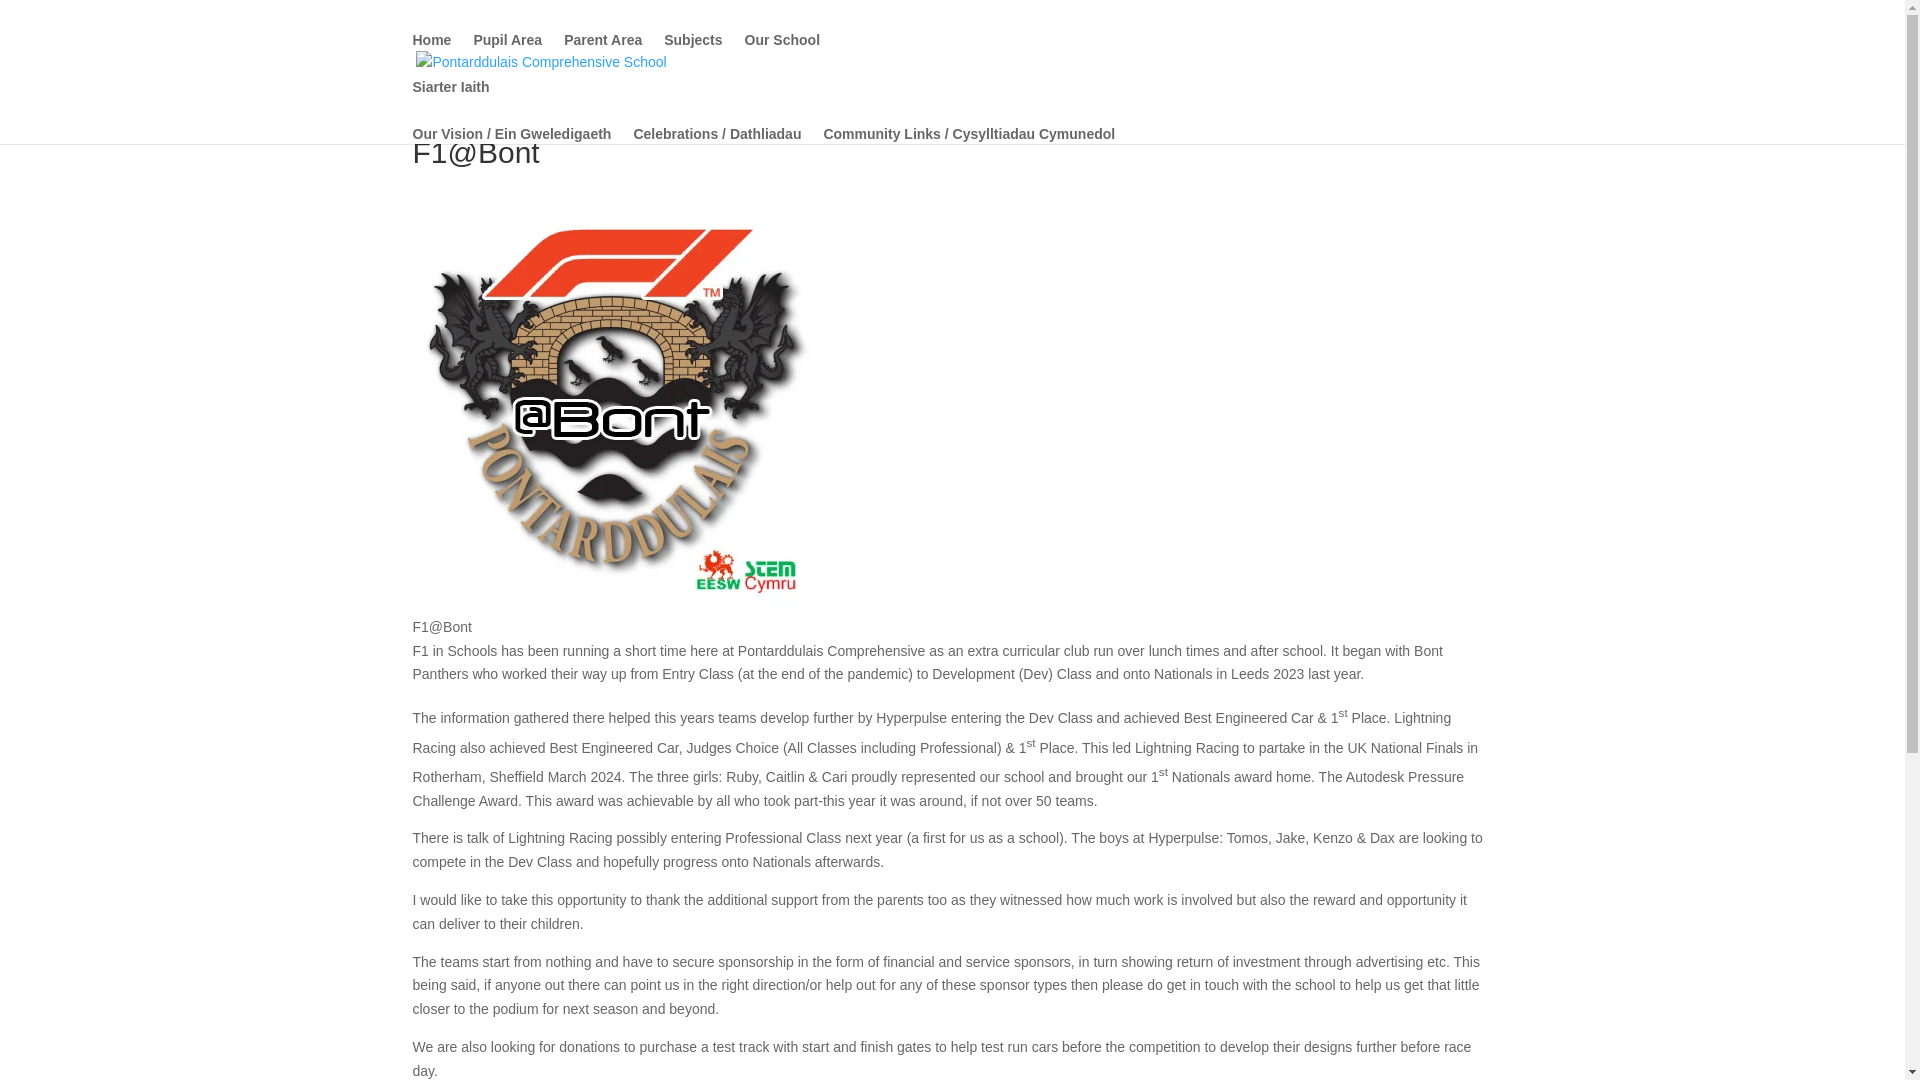 Image resolution: width=1920 pixels, height=1080 pixels. What do you see at coordinates (506, 56) in the screenshot?
I see `Pupil Area` at bounding box center [506, 56].